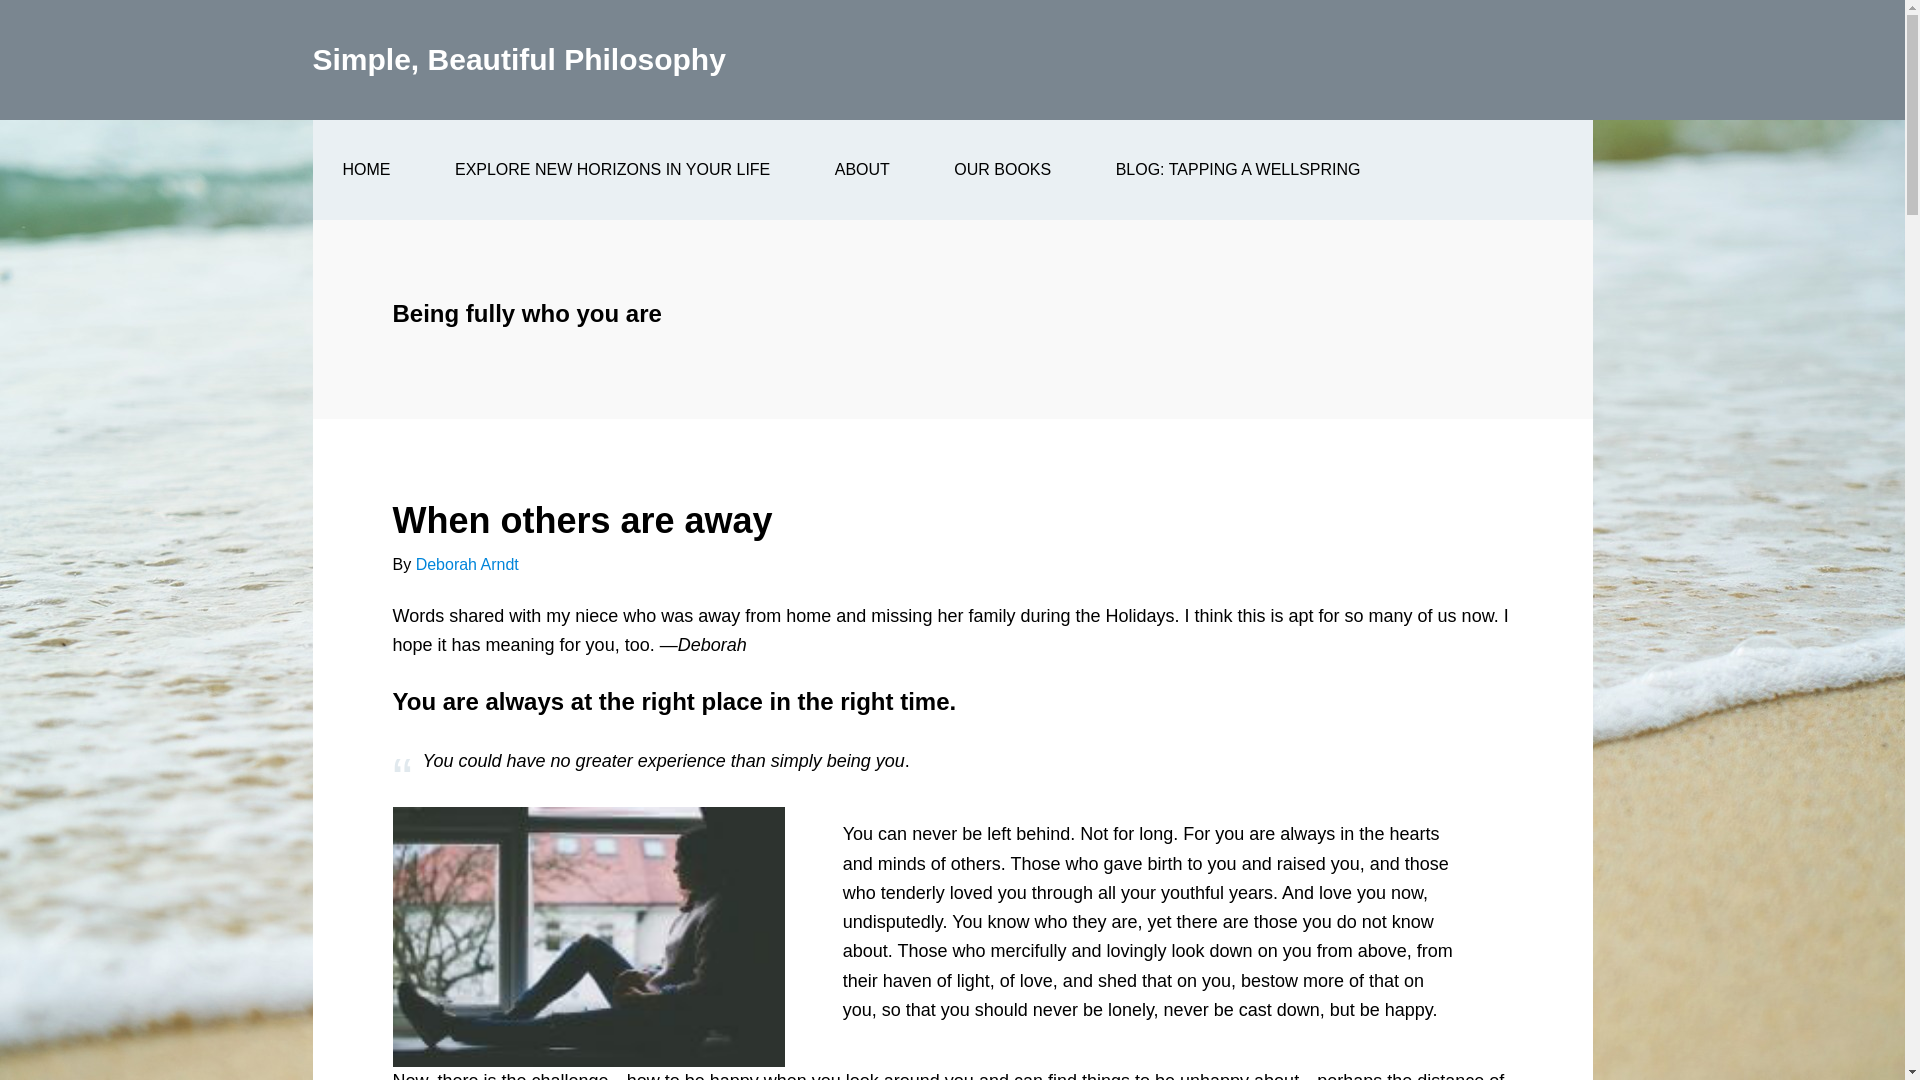  What do you see at coordinates (518, 59) in the screenshot?
I see `Simple, Beautiful Philosophy` at bounding box center [518, 59].